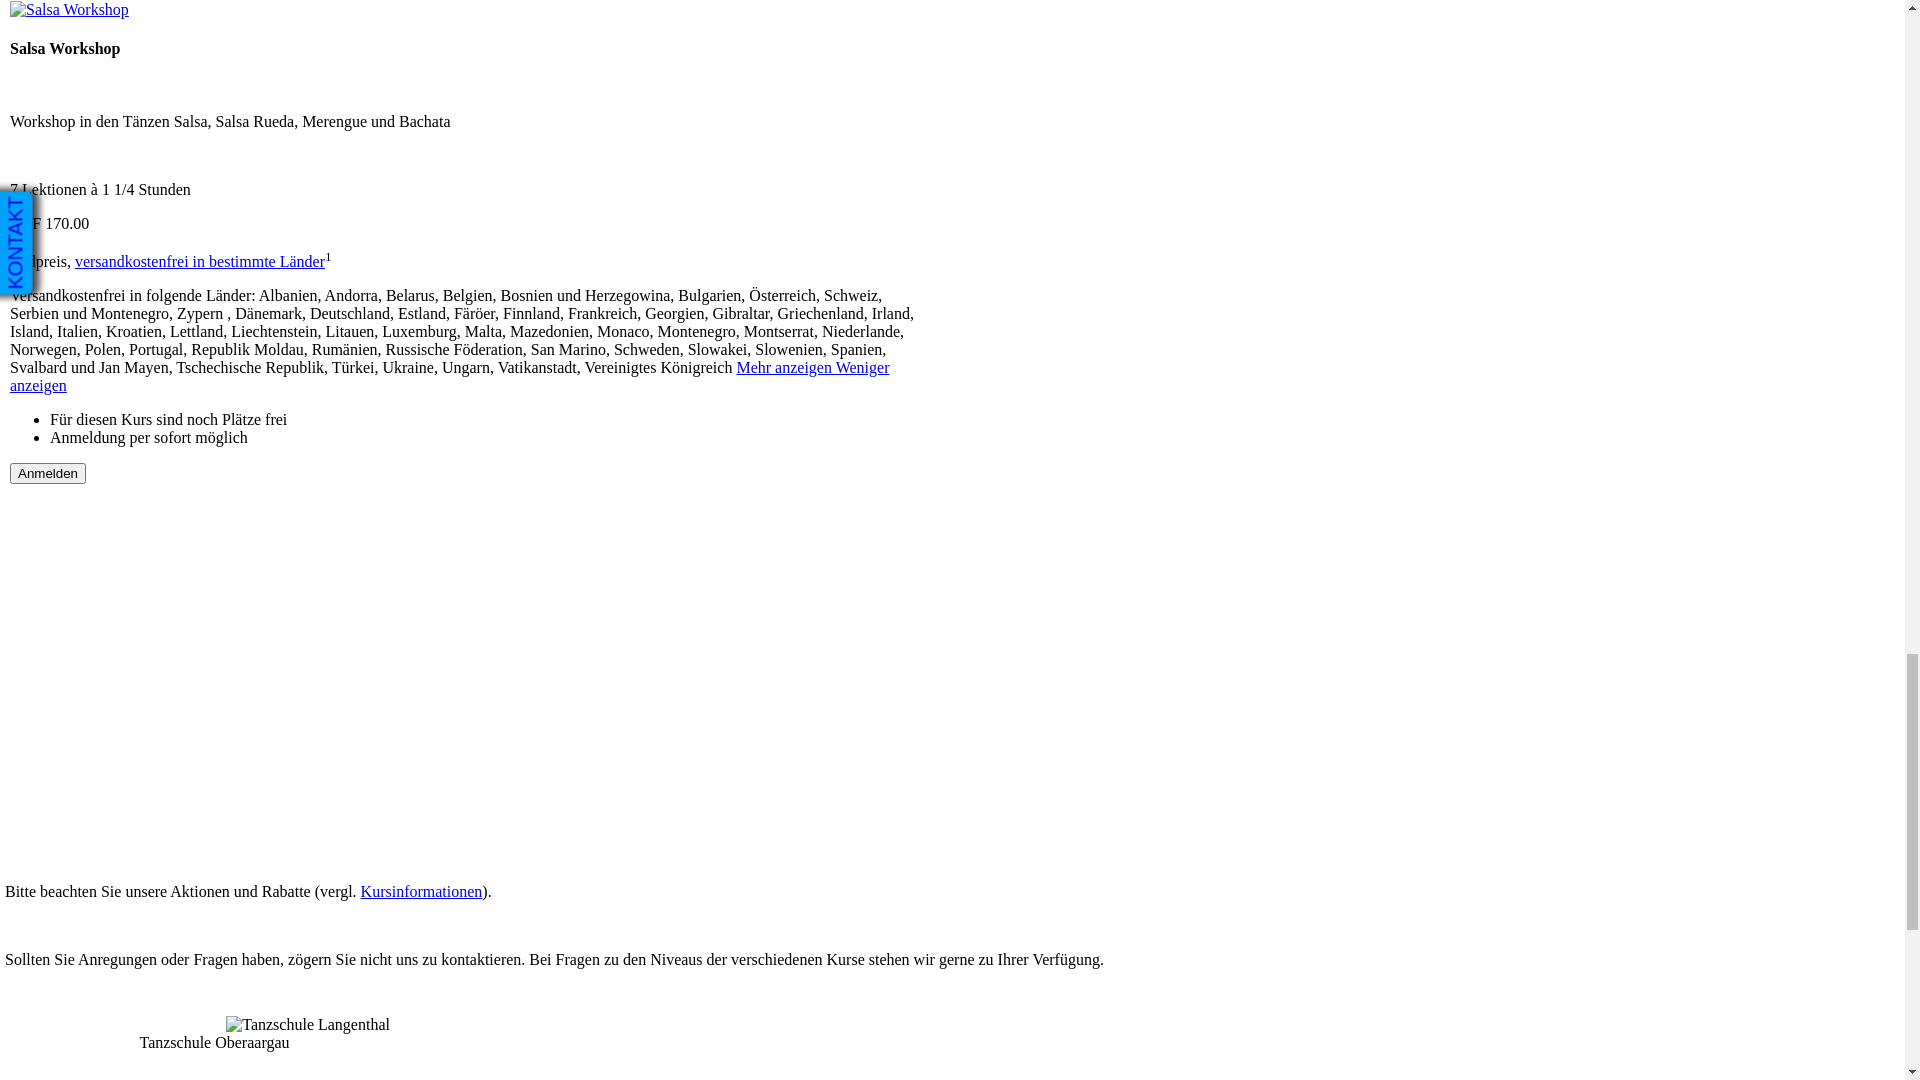 The width and height of the screenshot is (1920, 1080). I want to click on Disco-Fox & Jive Tanzkurs, so click(168, 116).